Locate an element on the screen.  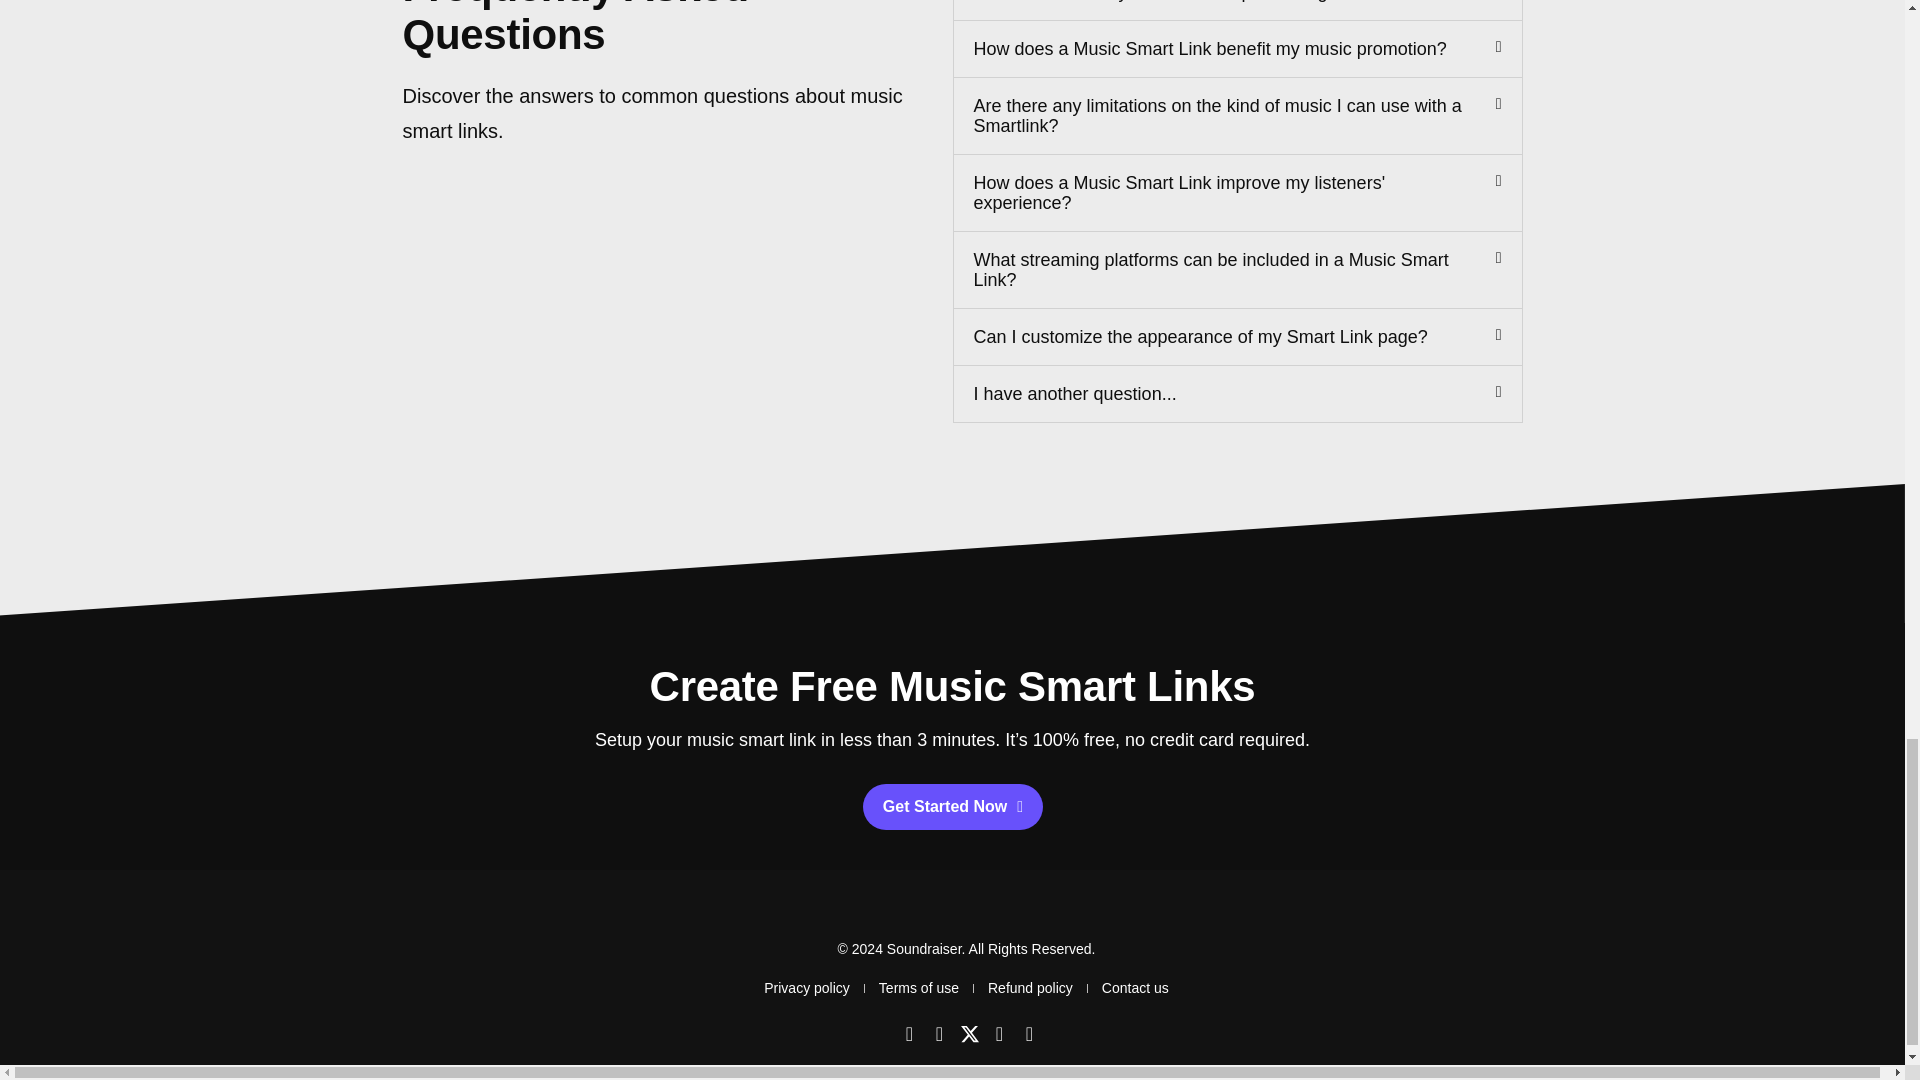
Privacy policy is located at coordinates (807, 988).